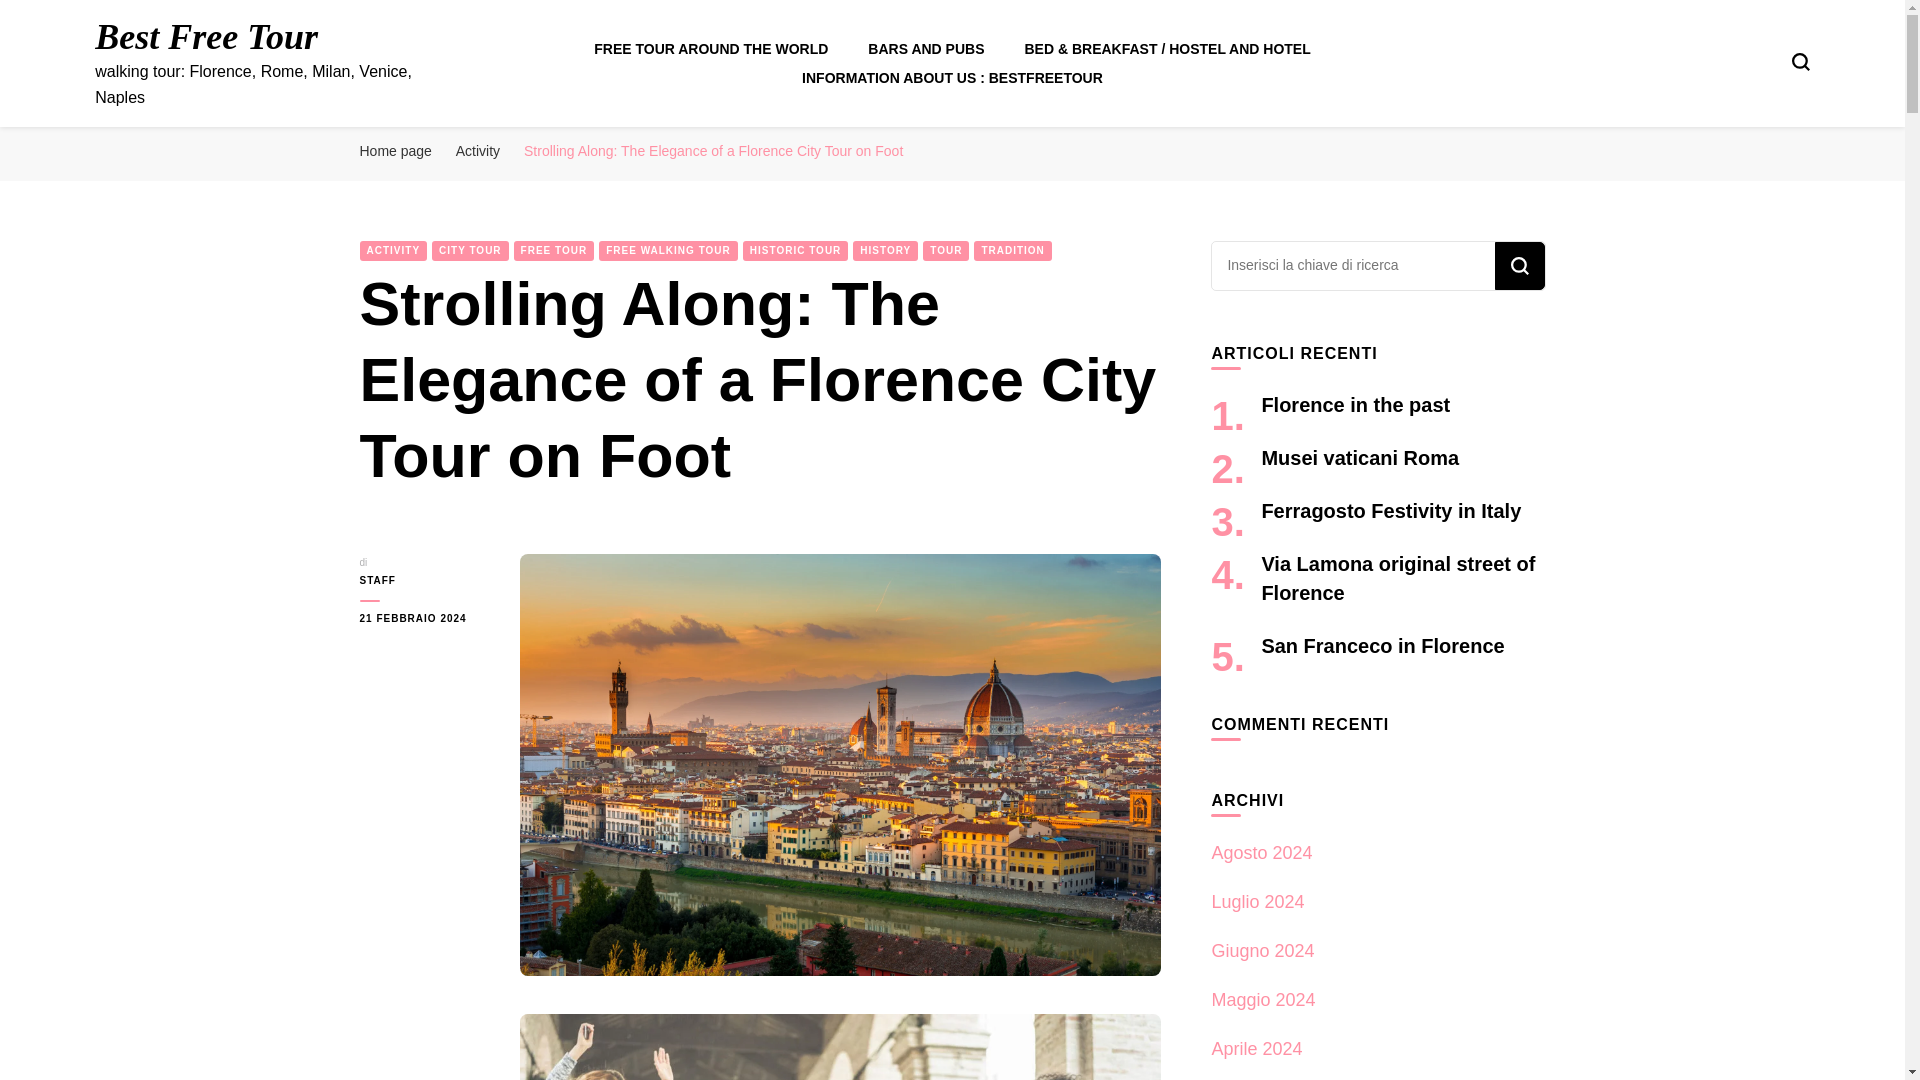 The image size is (1920, 1080). What do you see at coordinates (952, 78) in the screenshot?
I see `INFORMATION ABOUT US : BESTFREETOUR` at bounding box center [952, 78].